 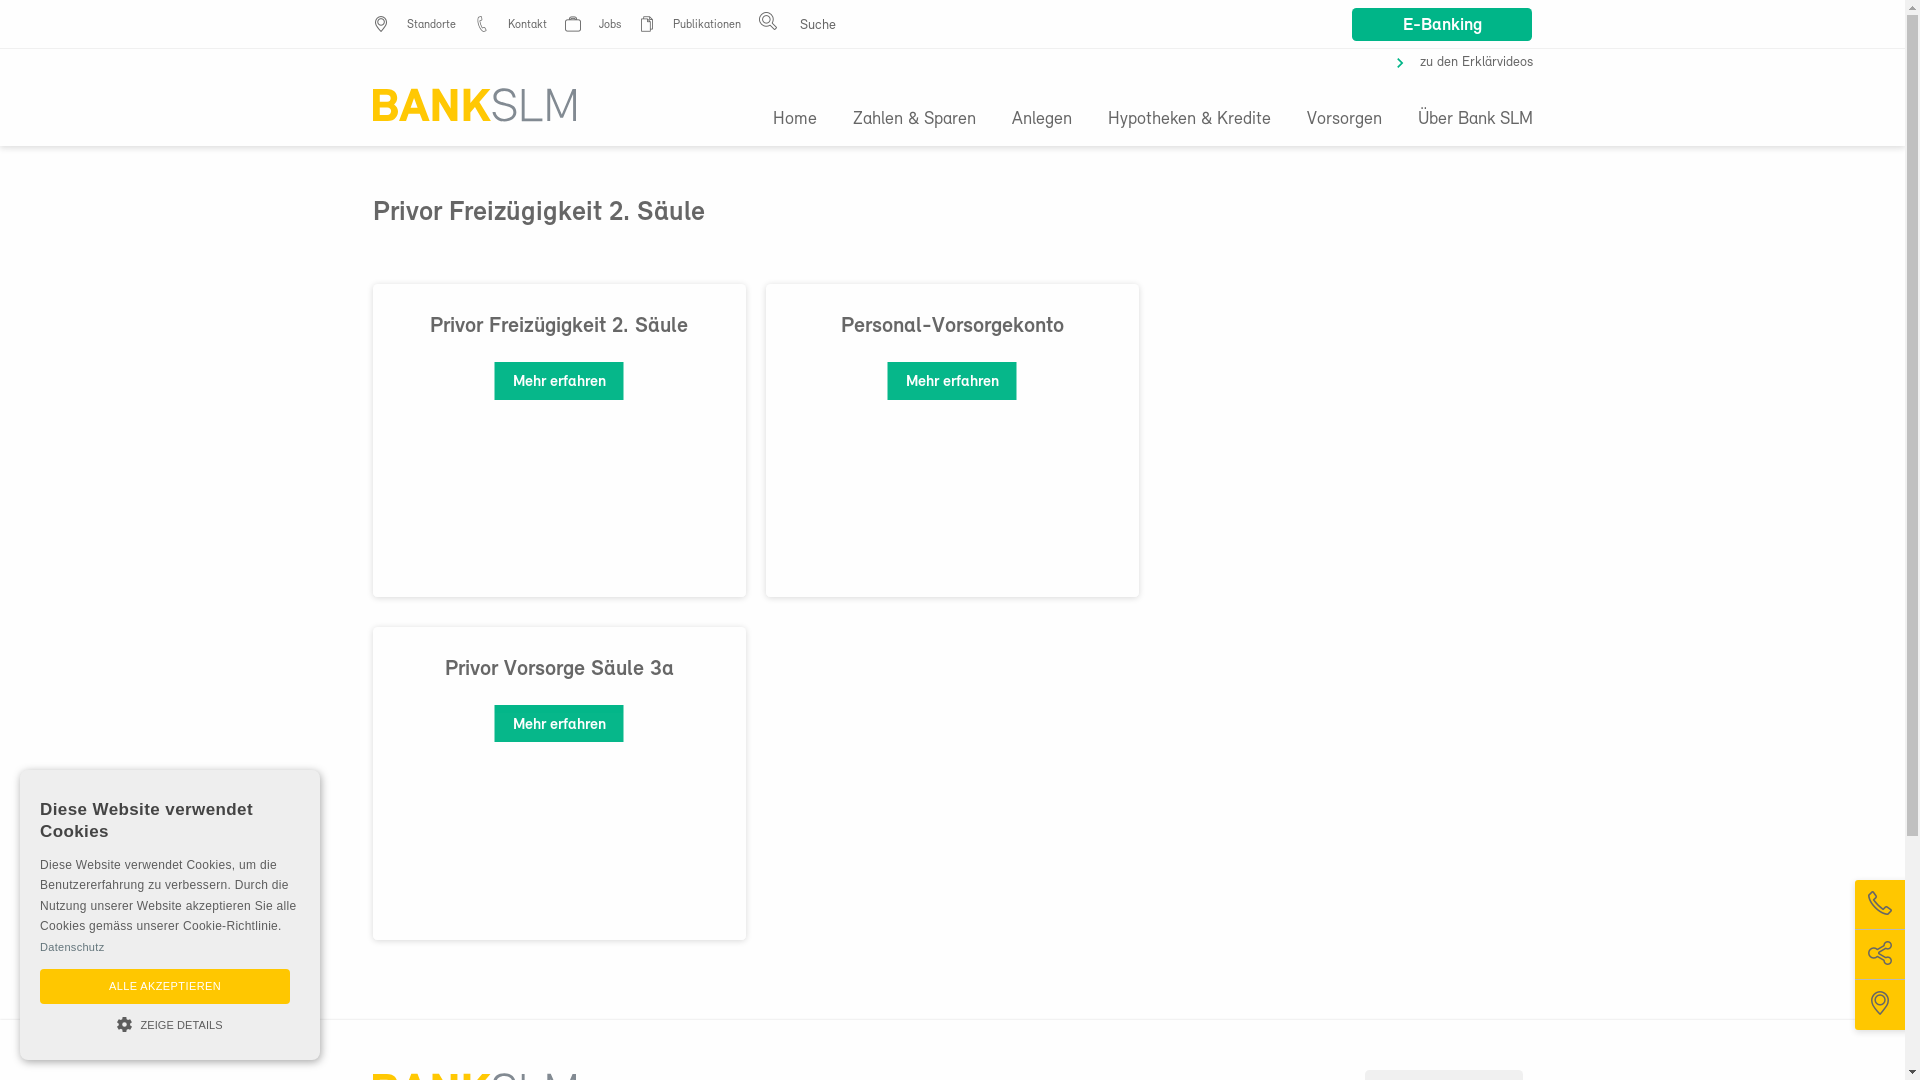 What do you see at coordinates (914, 120) in the screenshot?
I see `Zahlen & Sparen` at bounding box center [914, 120].